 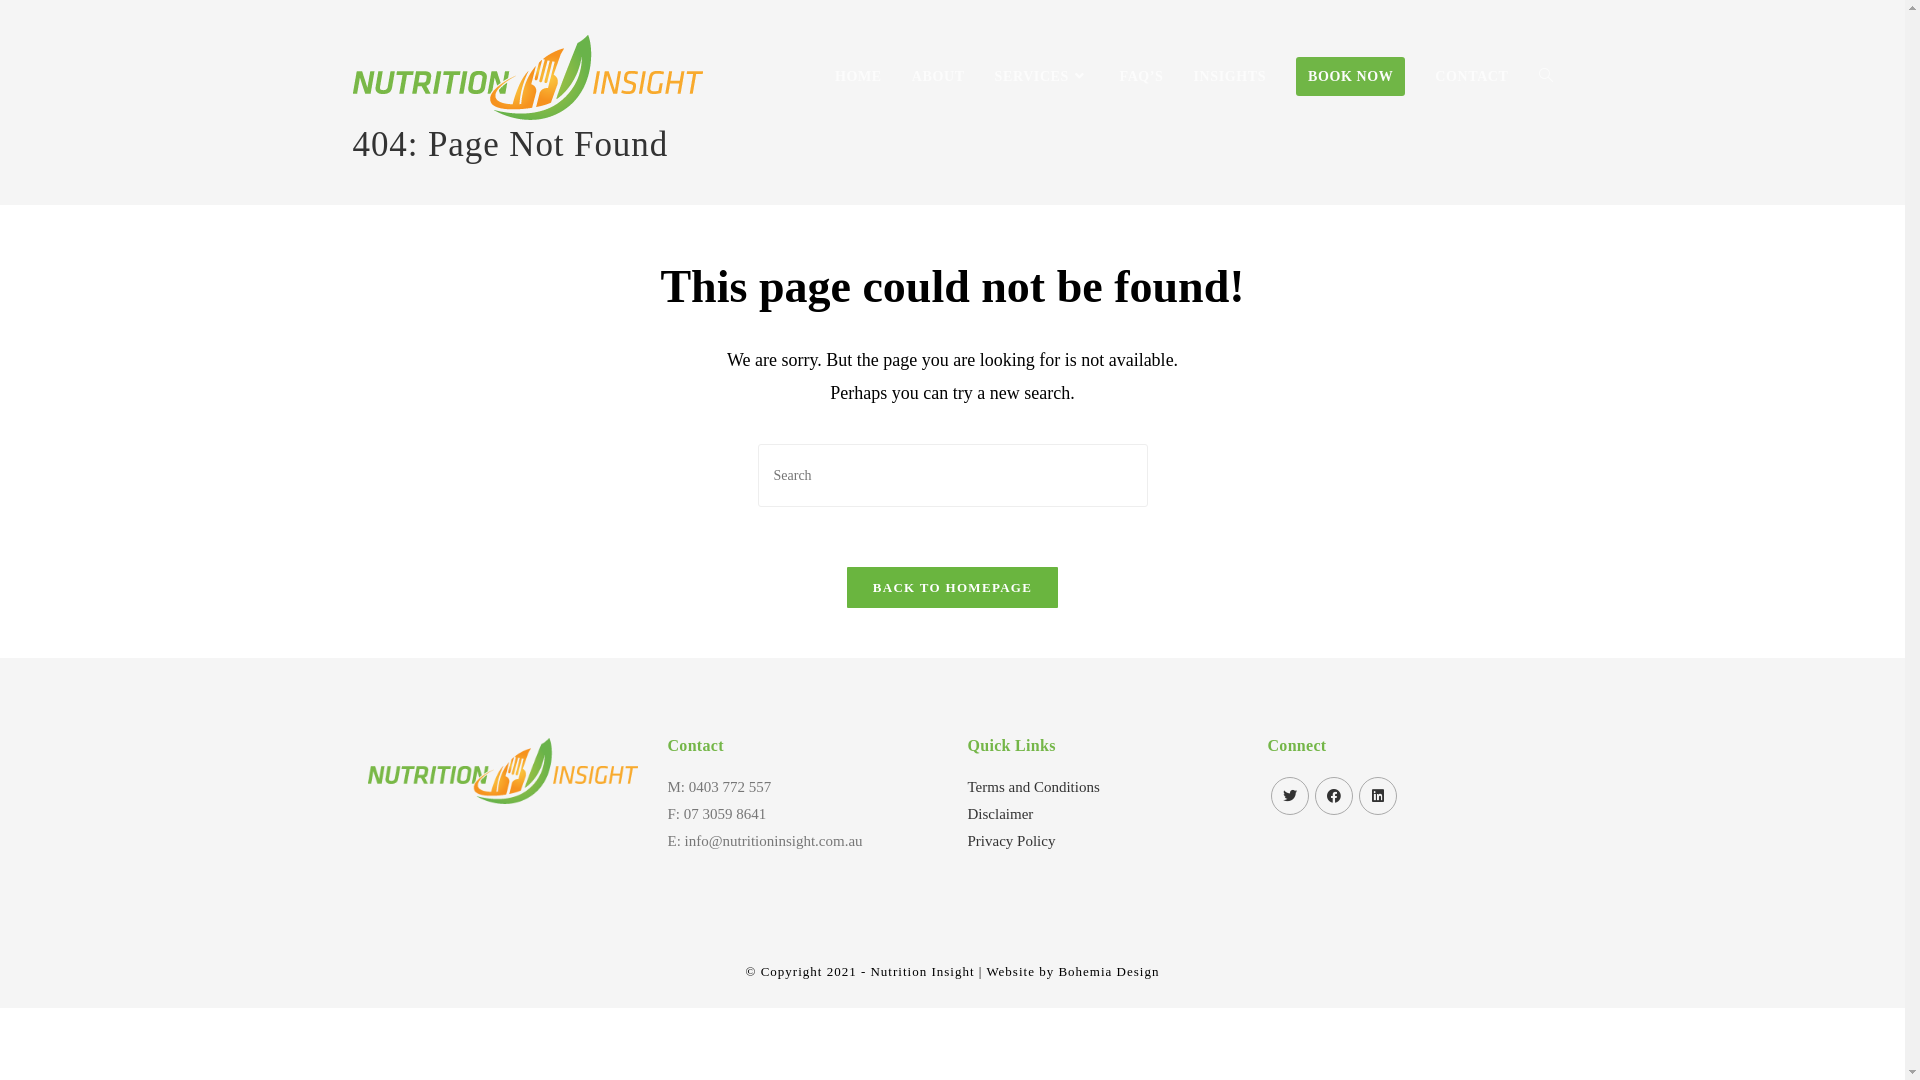 What do you see at coordinates (952, 588) in the screenshot?
I see `BACK TO HOMEPAGE` at bounding box center [952, 588].